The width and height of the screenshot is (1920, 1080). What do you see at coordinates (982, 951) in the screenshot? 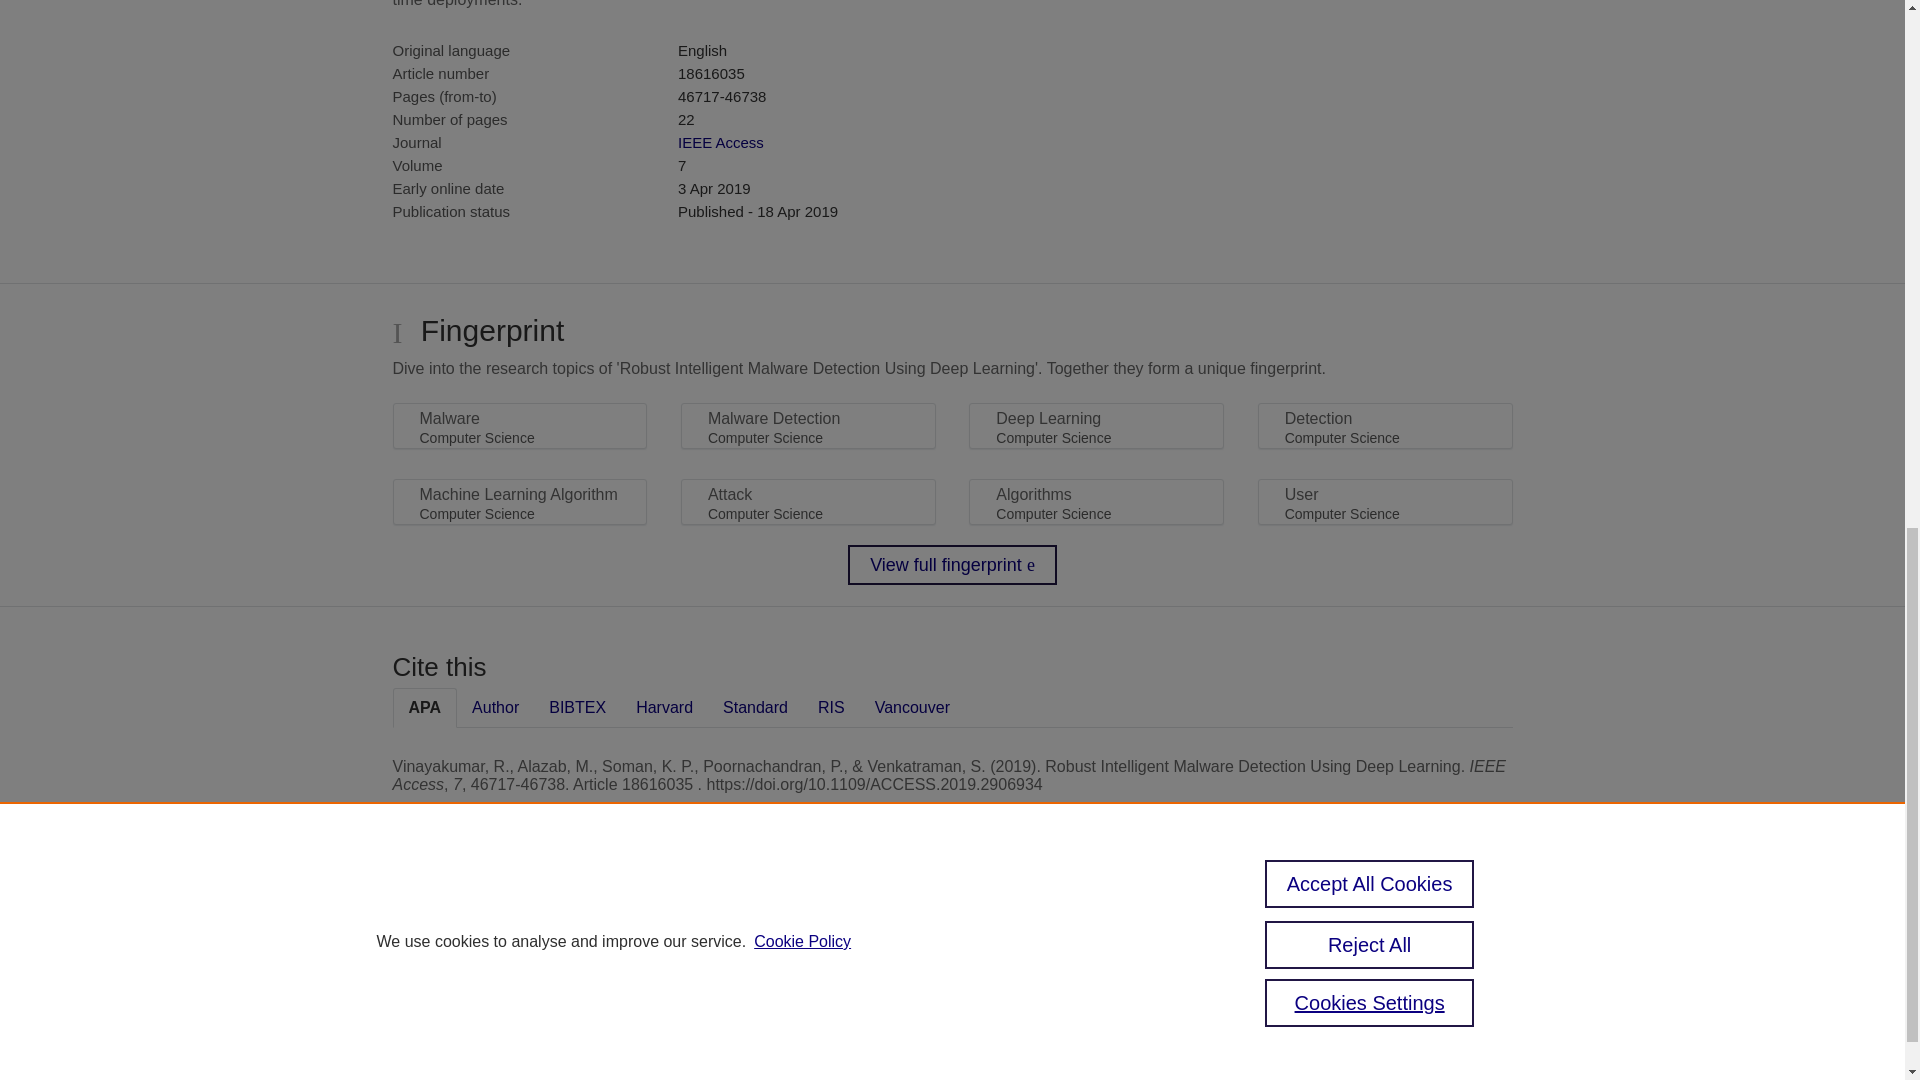
I see `Elsevier B.V.` at bounding box center [982, 951].